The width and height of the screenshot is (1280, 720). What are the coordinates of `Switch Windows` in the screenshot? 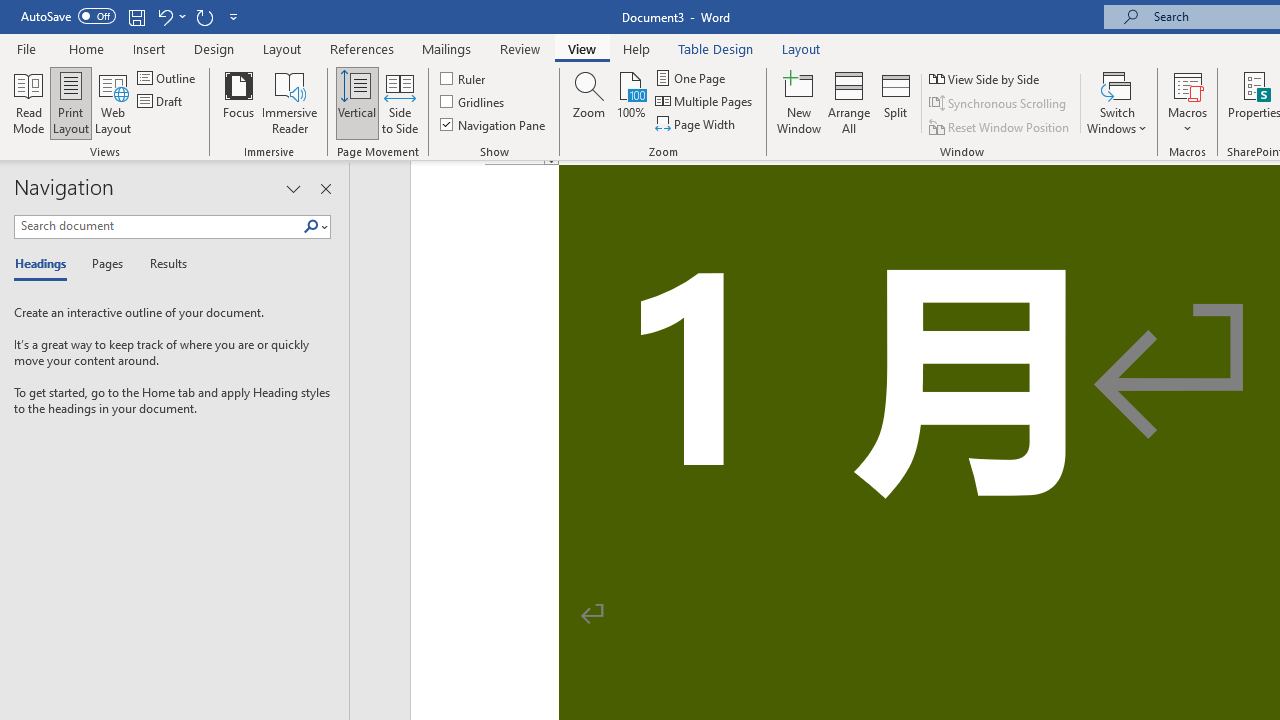 It's located at (1117, 102).